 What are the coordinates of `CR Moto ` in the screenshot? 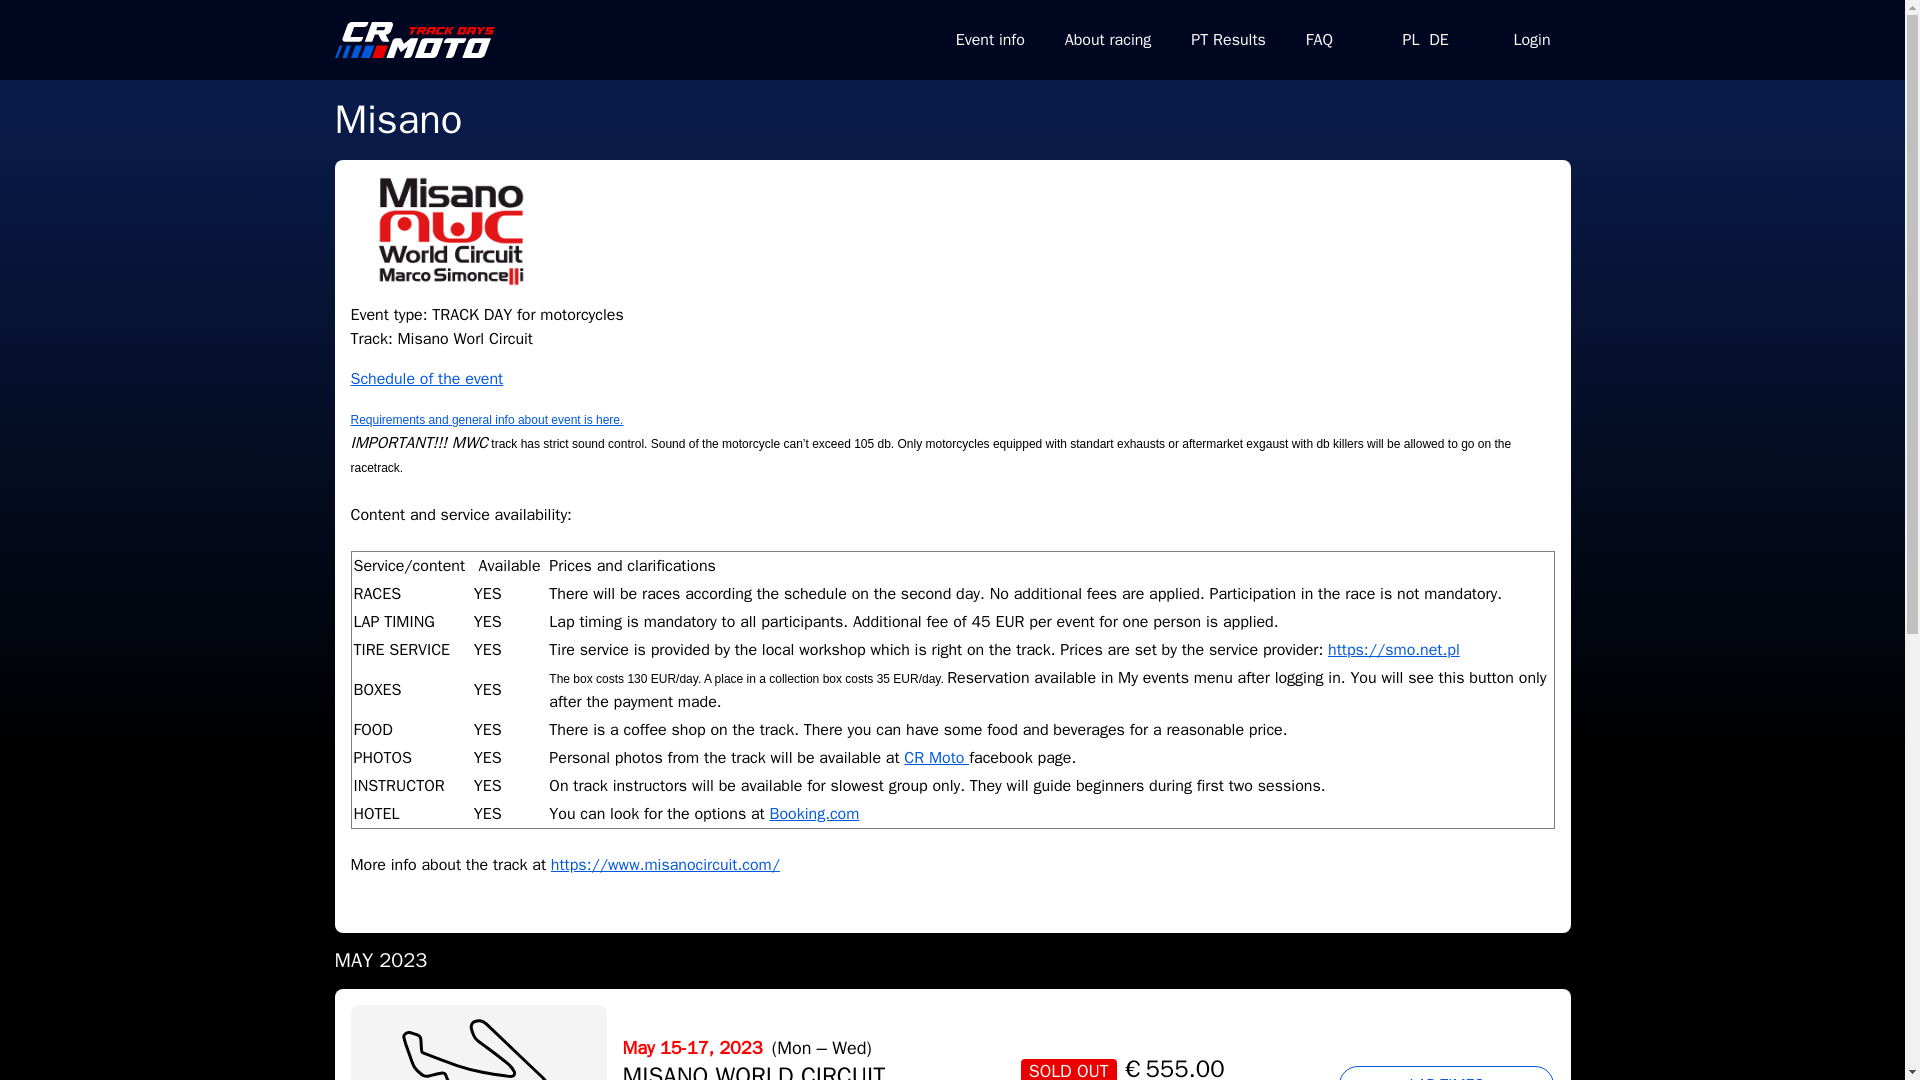 It's located at (936, 758).